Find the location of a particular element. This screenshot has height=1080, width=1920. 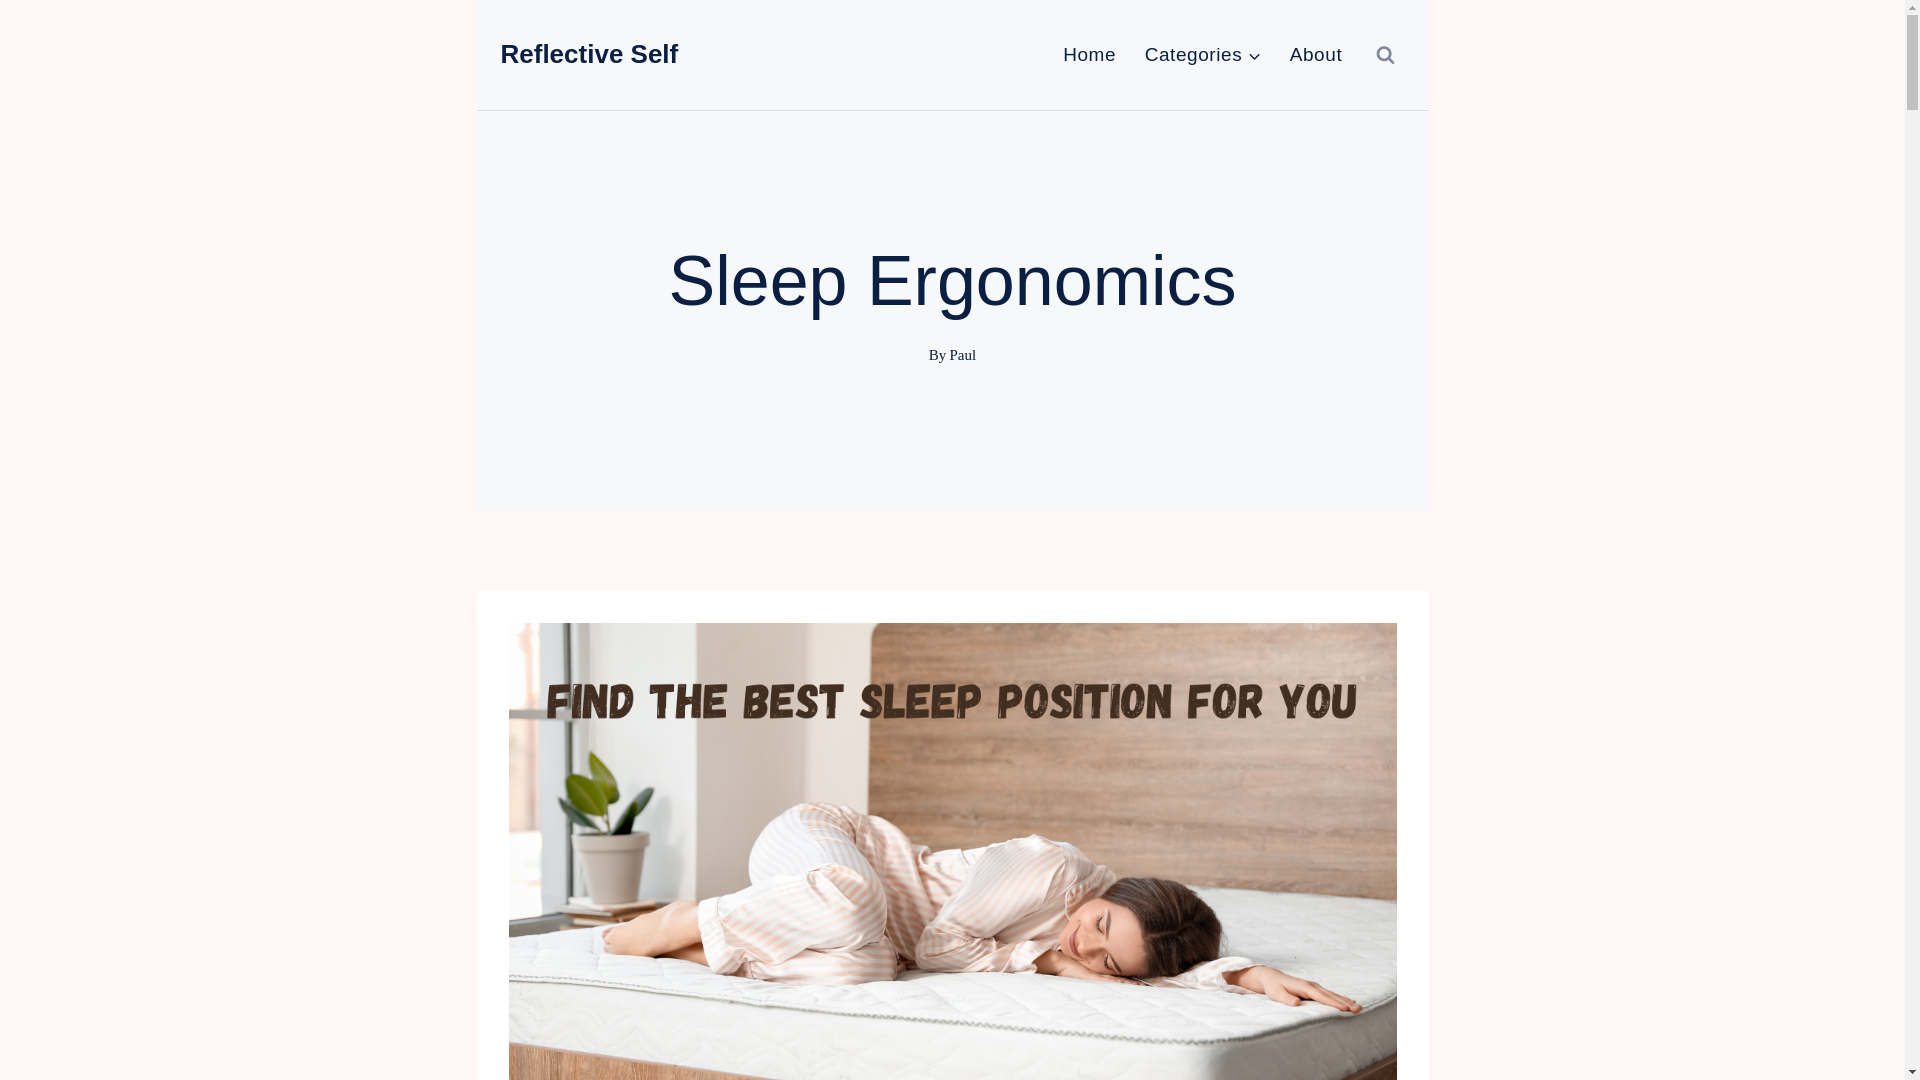

Reflective Self is located at coordinates (588, 54).